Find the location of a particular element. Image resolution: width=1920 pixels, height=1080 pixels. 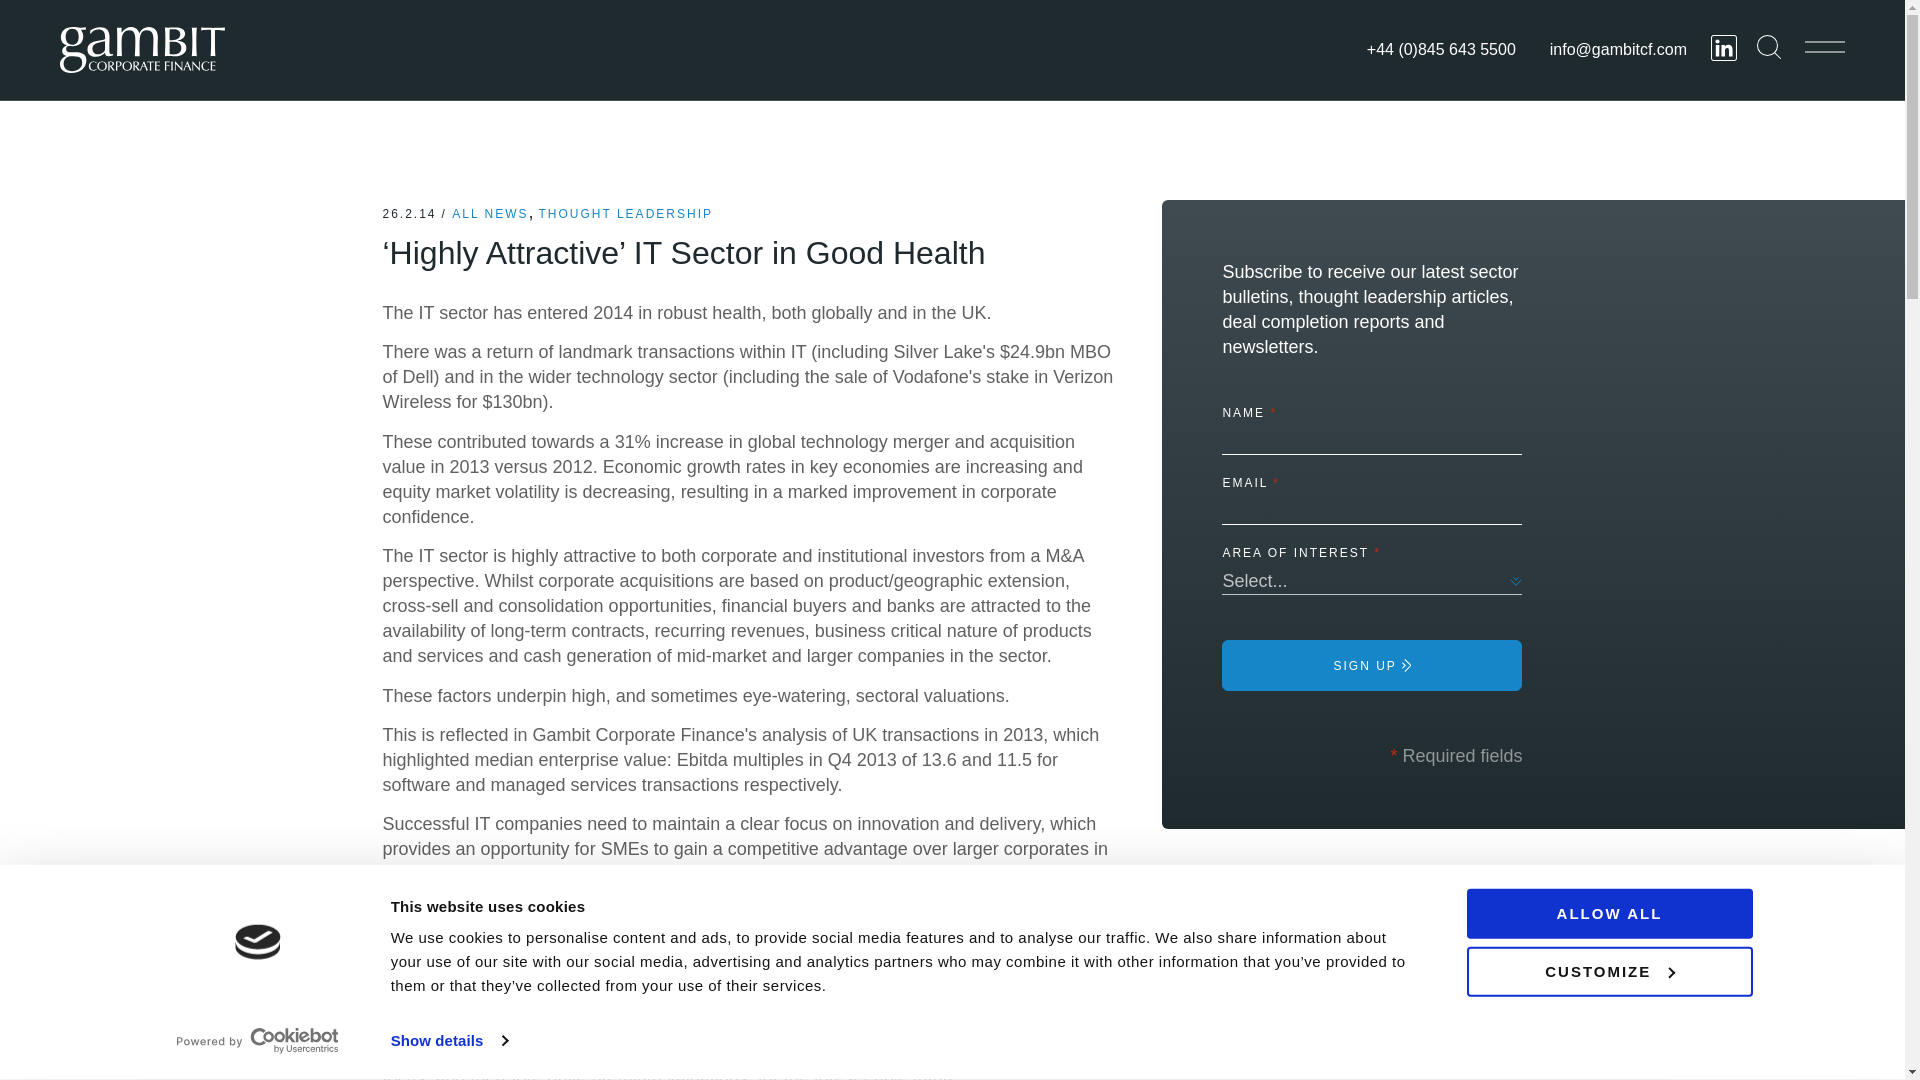

CUSTOMIZE is located at coordinates (1608, 970).